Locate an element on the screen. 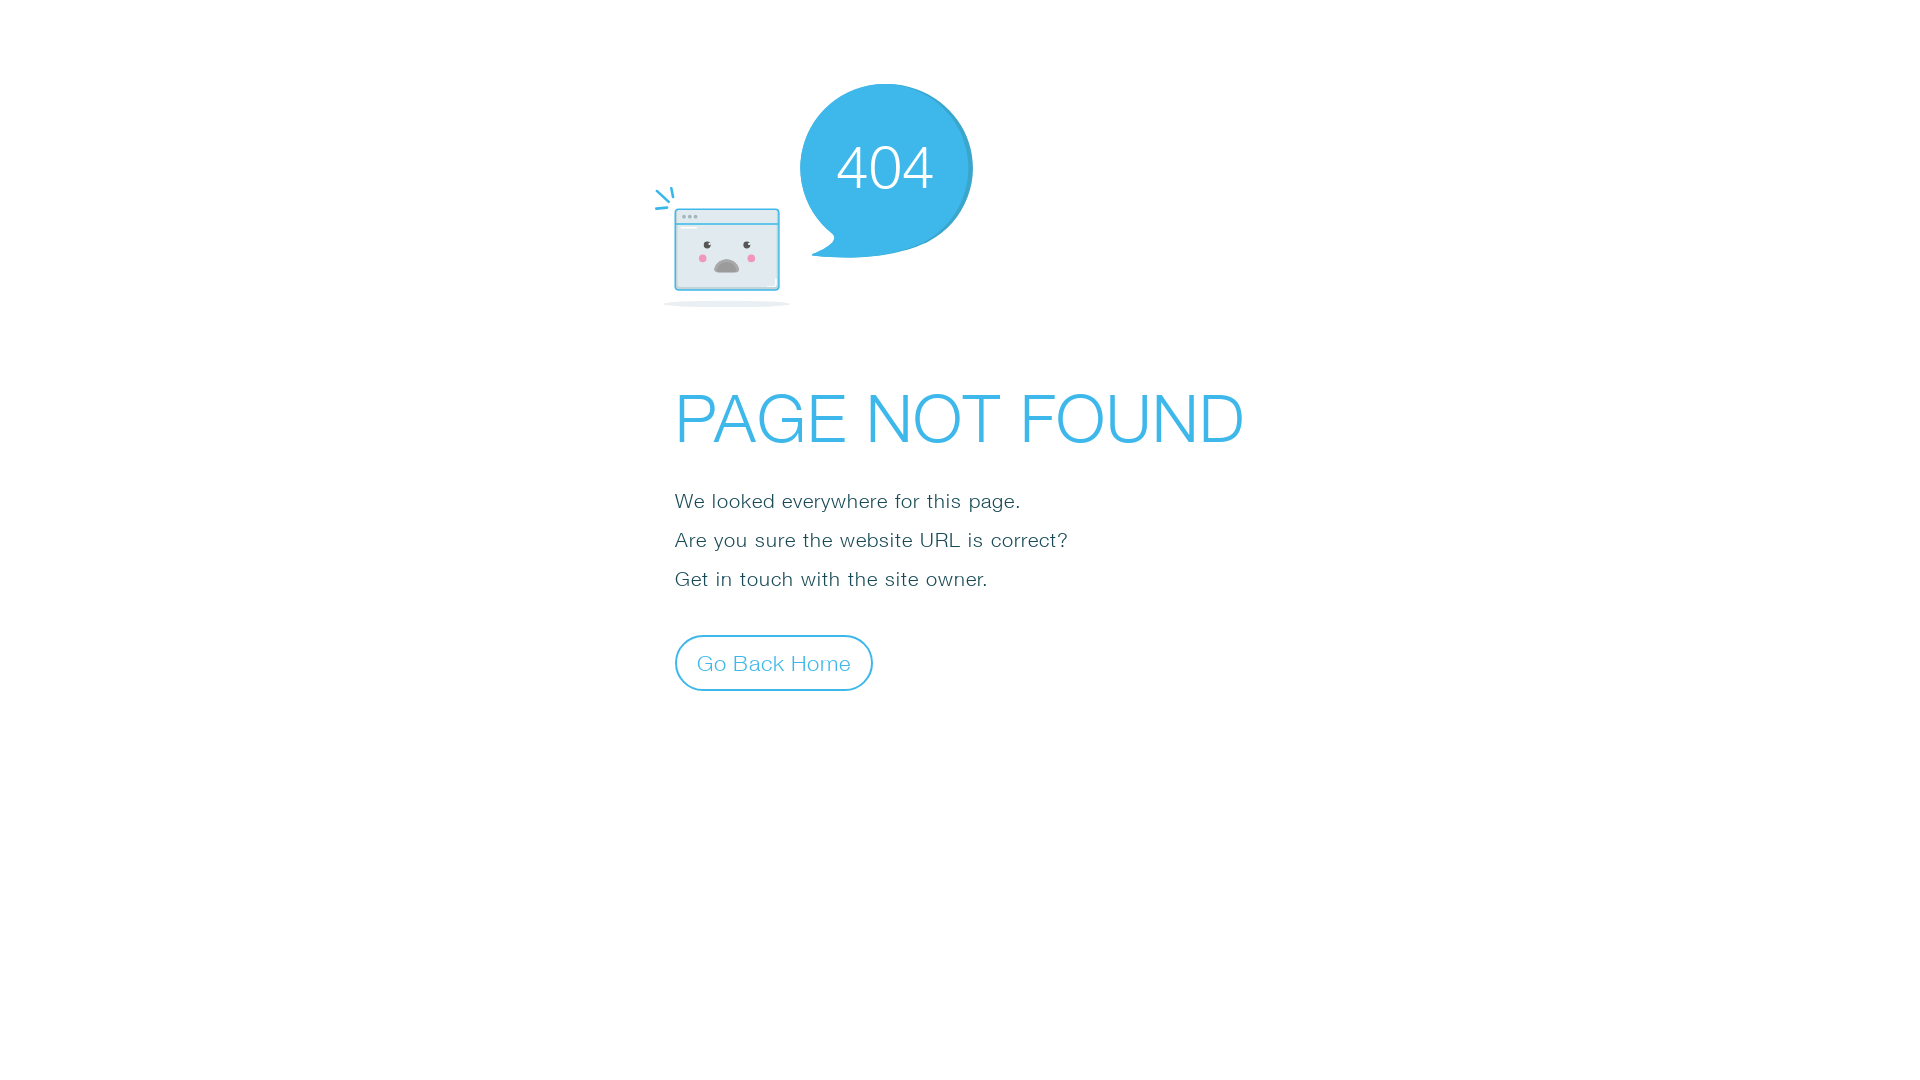 This screenshot has height=1080, width=1920. Go Back Home is located at coordinates (774, 662).